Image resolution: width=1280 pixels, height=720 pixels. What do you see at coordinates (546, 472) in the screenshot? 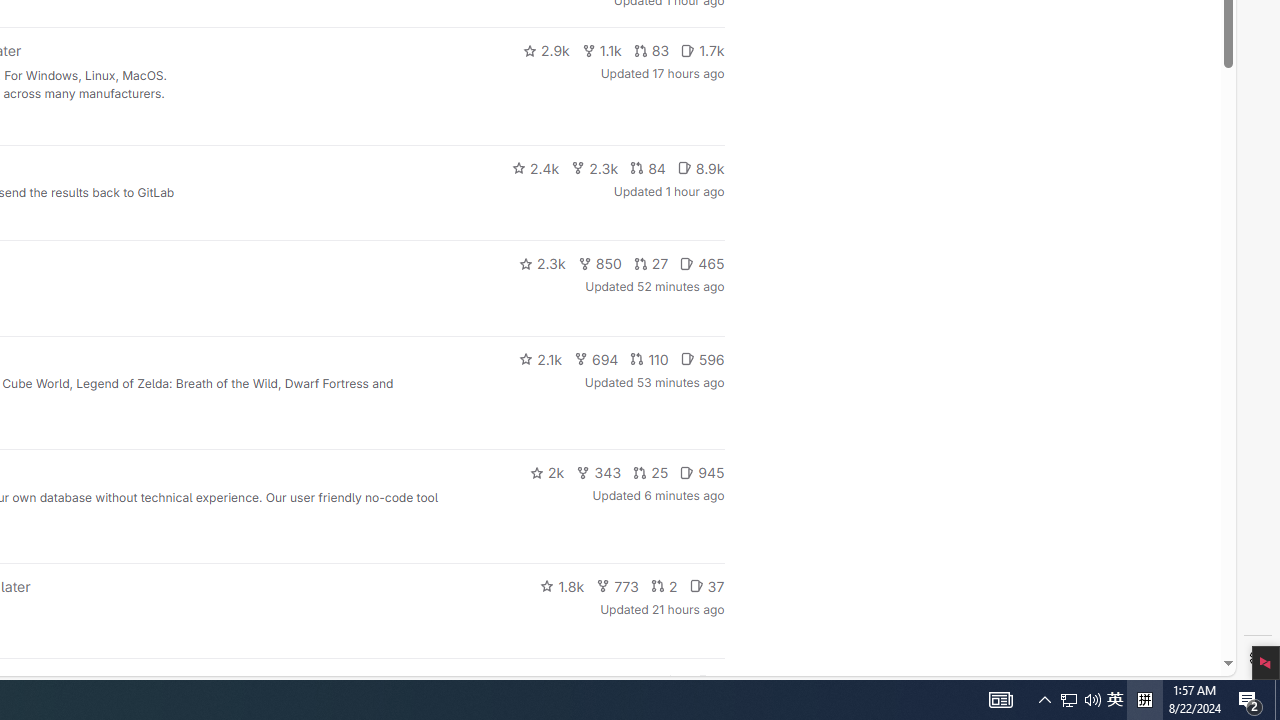
I see `2k` at bounding box center [546, 472].